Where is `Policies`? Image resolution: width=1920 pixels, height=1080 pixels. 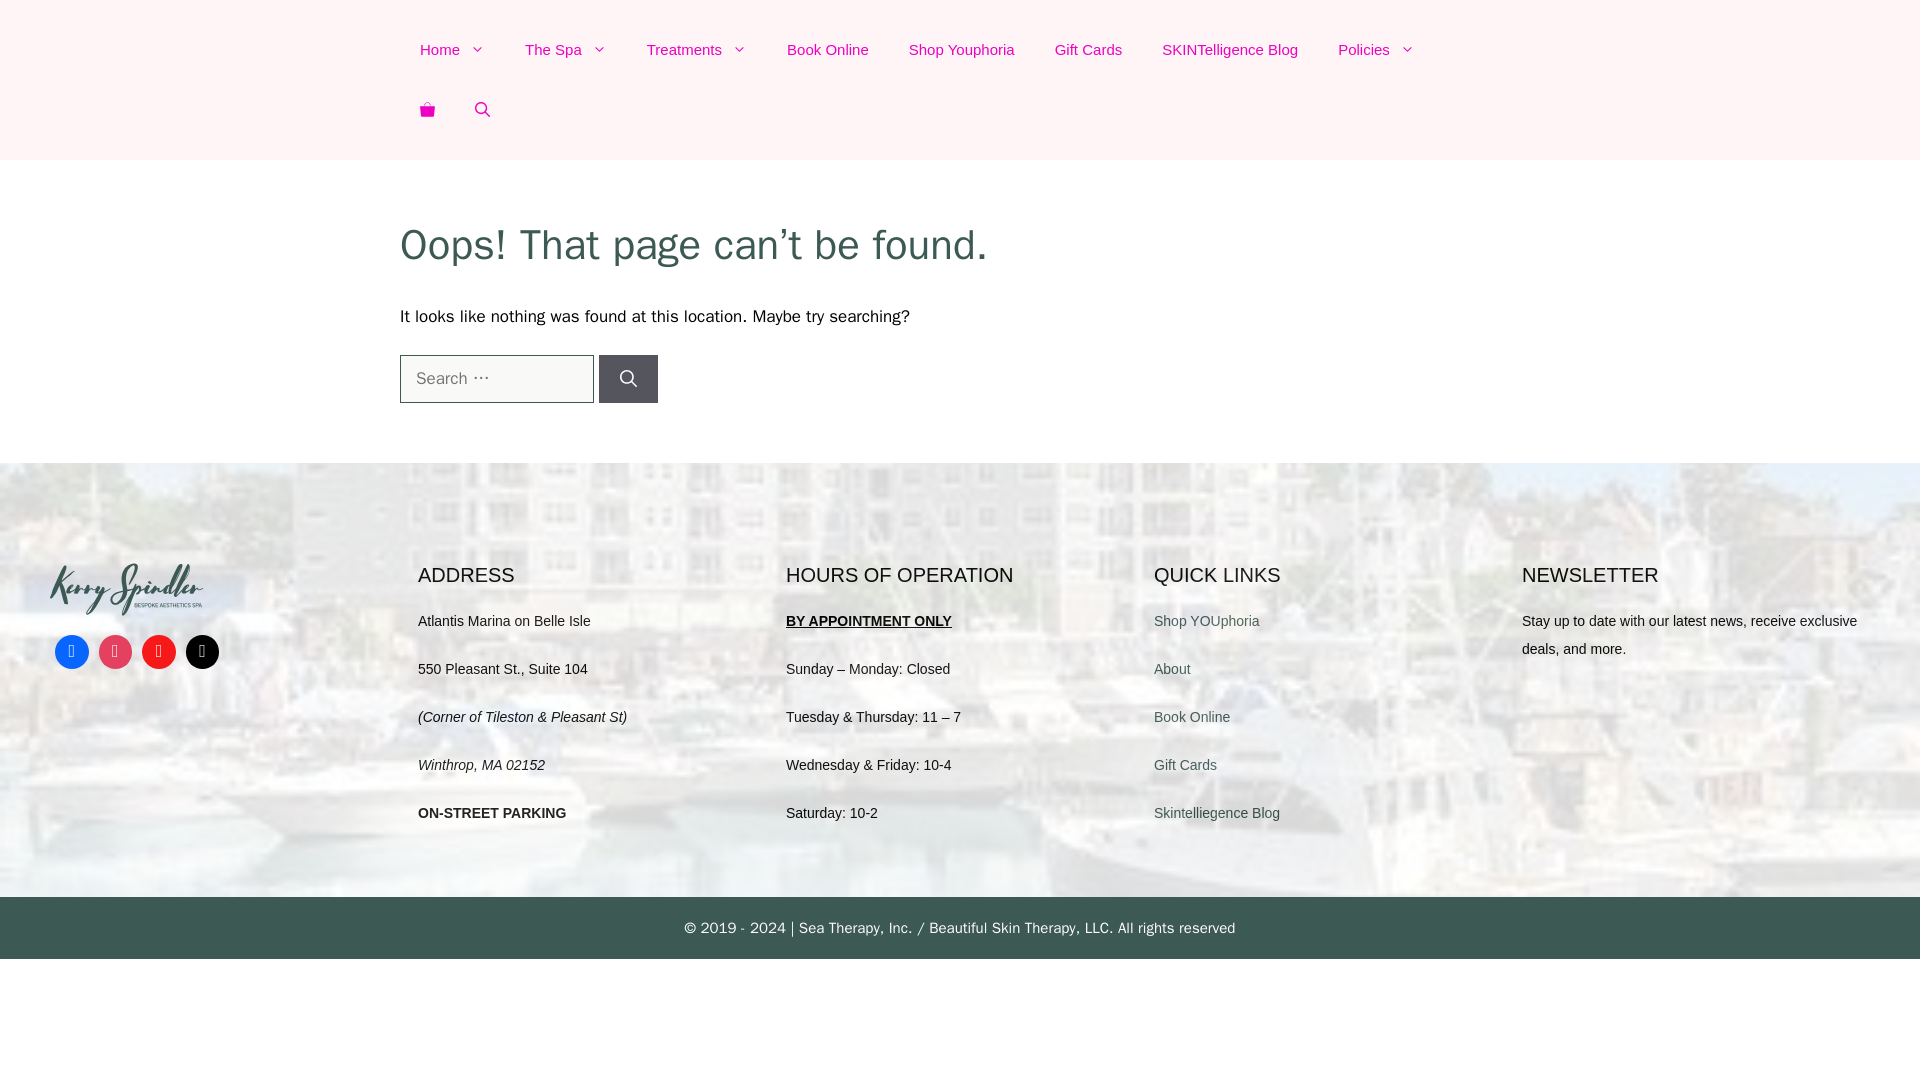 Policies is located at coordinates (1376, 50).